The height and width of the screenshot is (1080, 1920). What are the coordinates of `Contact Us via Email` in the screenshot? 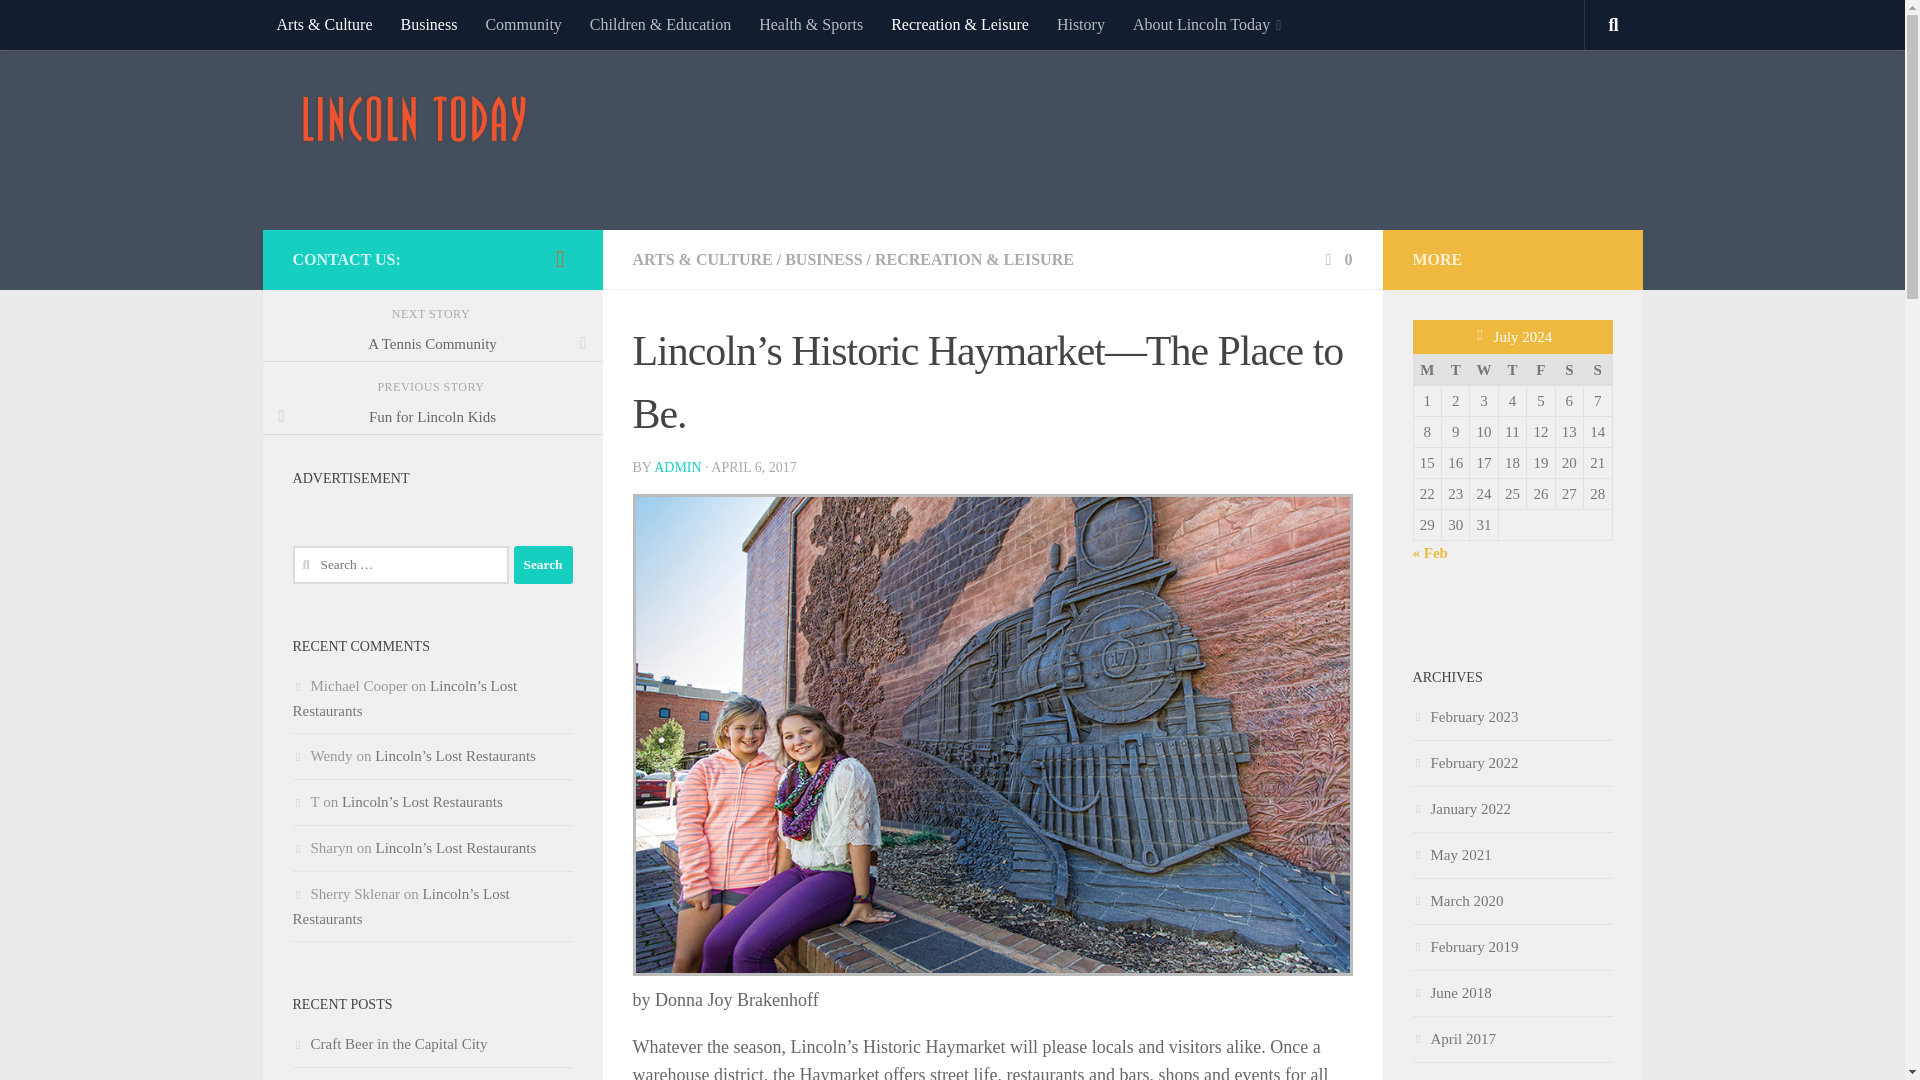 It's located at (560, 259).